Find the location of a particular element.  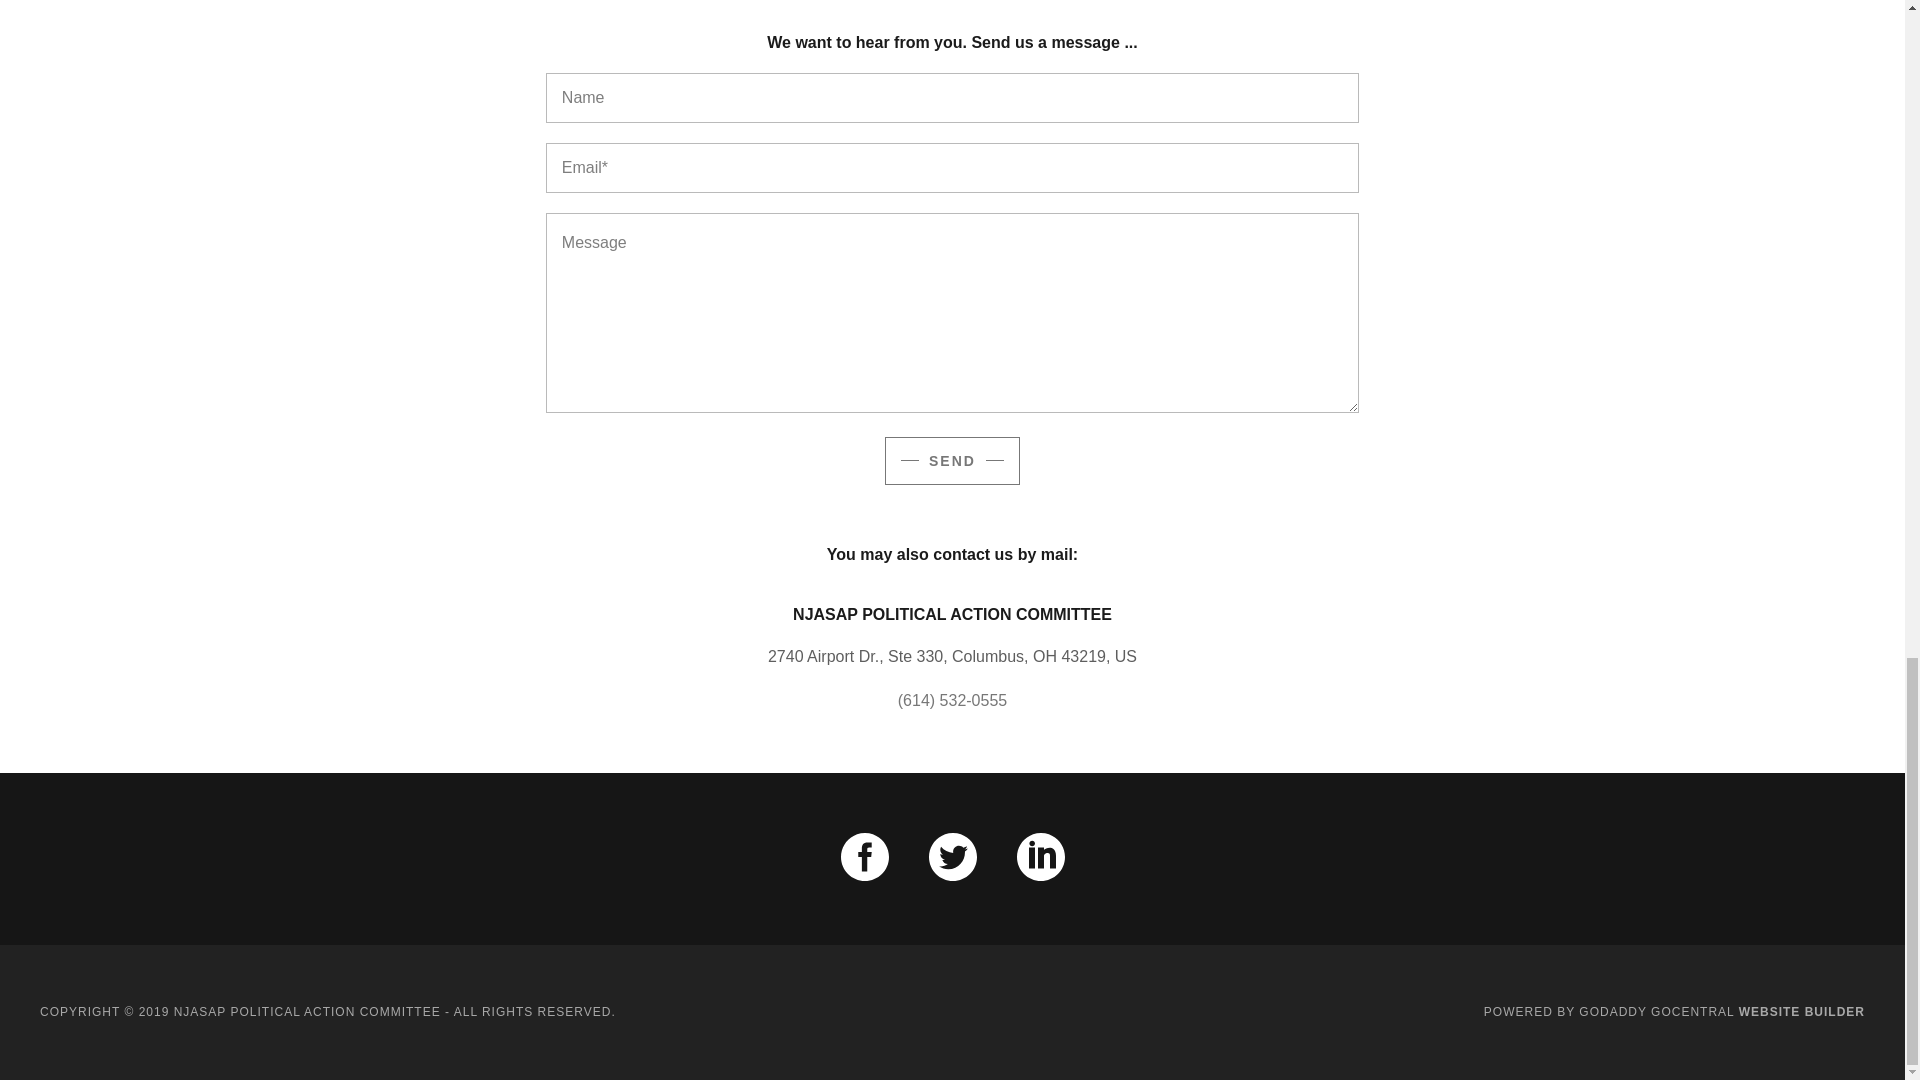

WEBSITE BUILDER is located at coordinates (1802, 1012).